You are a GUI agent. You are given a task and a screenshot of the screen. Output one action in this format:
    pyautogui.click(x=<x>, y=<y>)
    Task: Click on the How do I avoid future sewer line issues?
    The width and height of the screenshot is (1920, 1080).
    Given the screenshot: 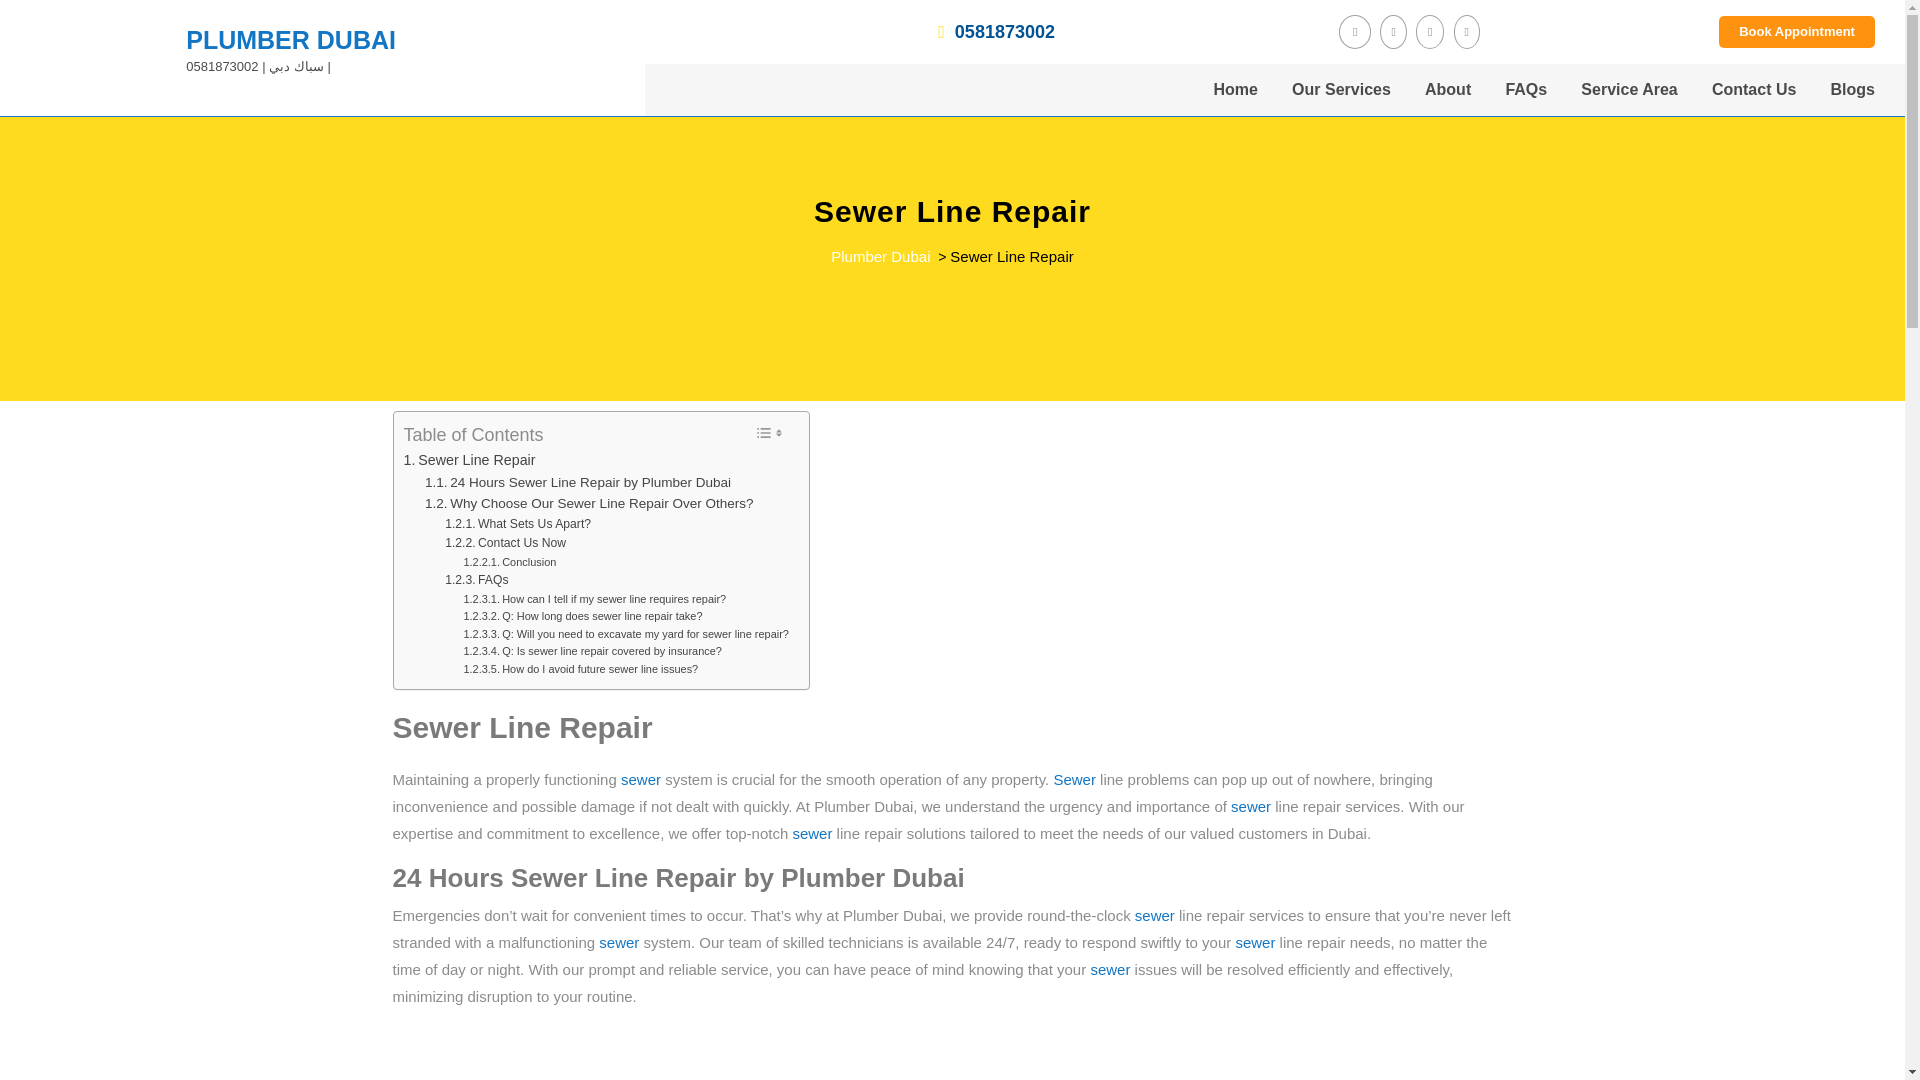 What is the action you would take?
    pyautogui.click(x=580, y=670)
    